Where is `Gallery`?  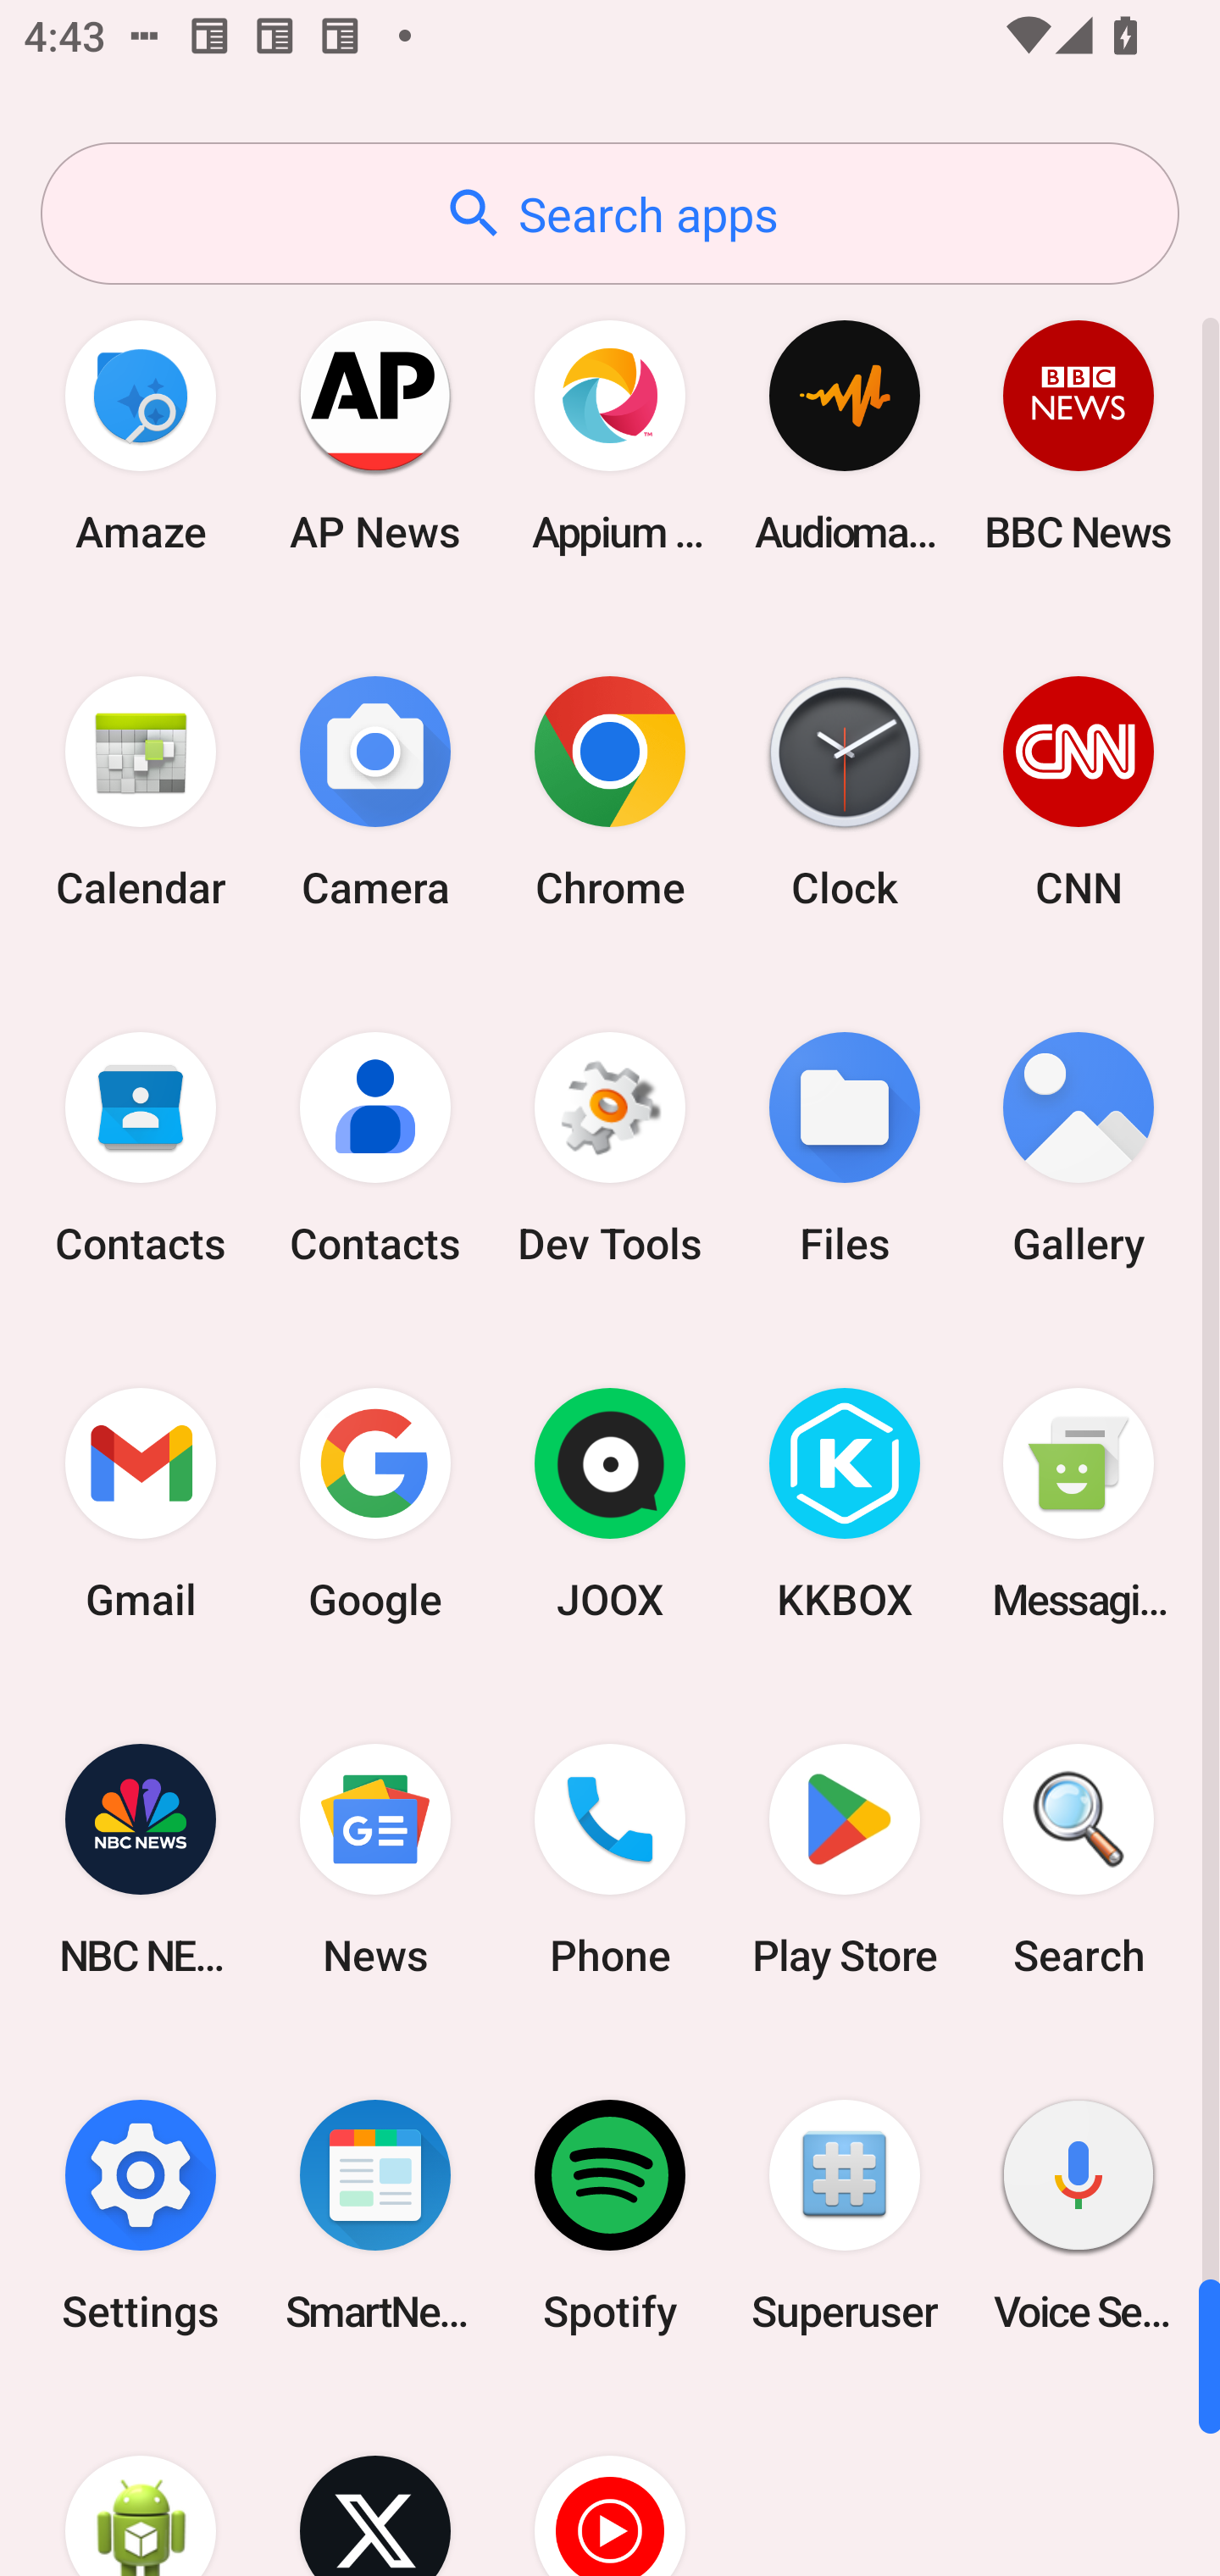
Gallery is located at coordinates (1079, 1149).